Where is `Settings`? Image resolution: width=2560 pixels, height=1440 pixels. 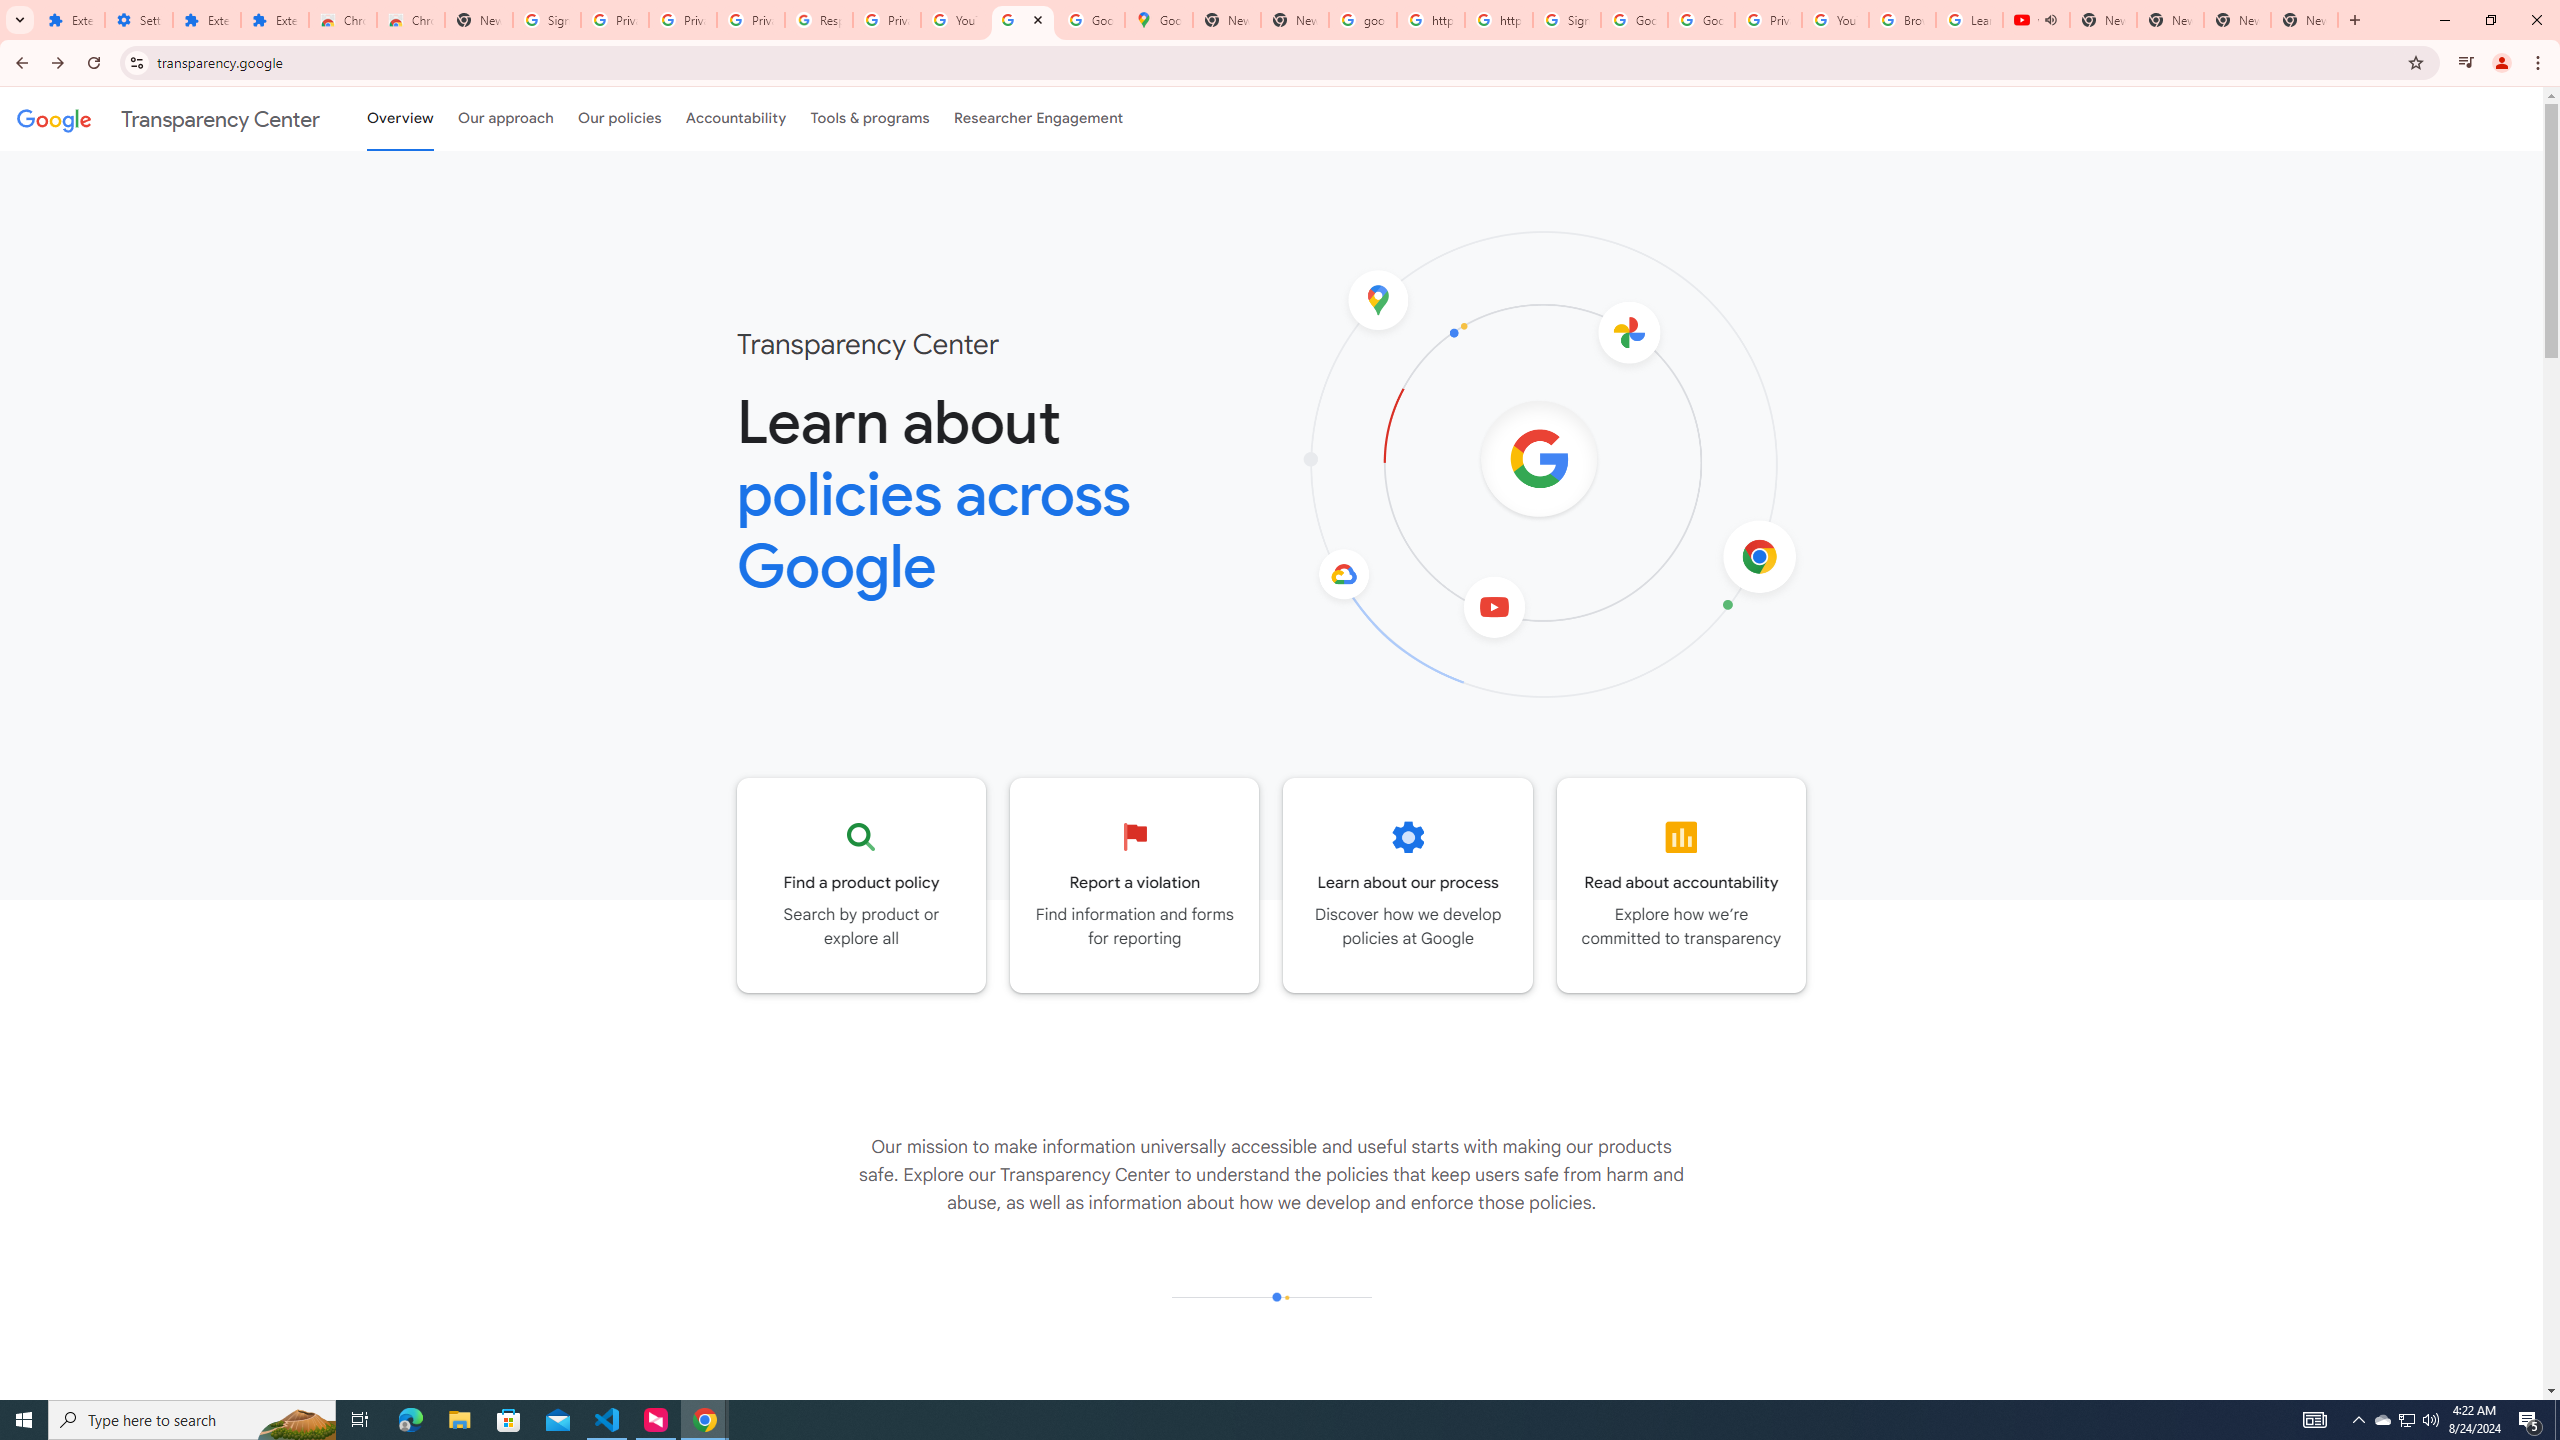 Settings is located at coordinates (139, 20).